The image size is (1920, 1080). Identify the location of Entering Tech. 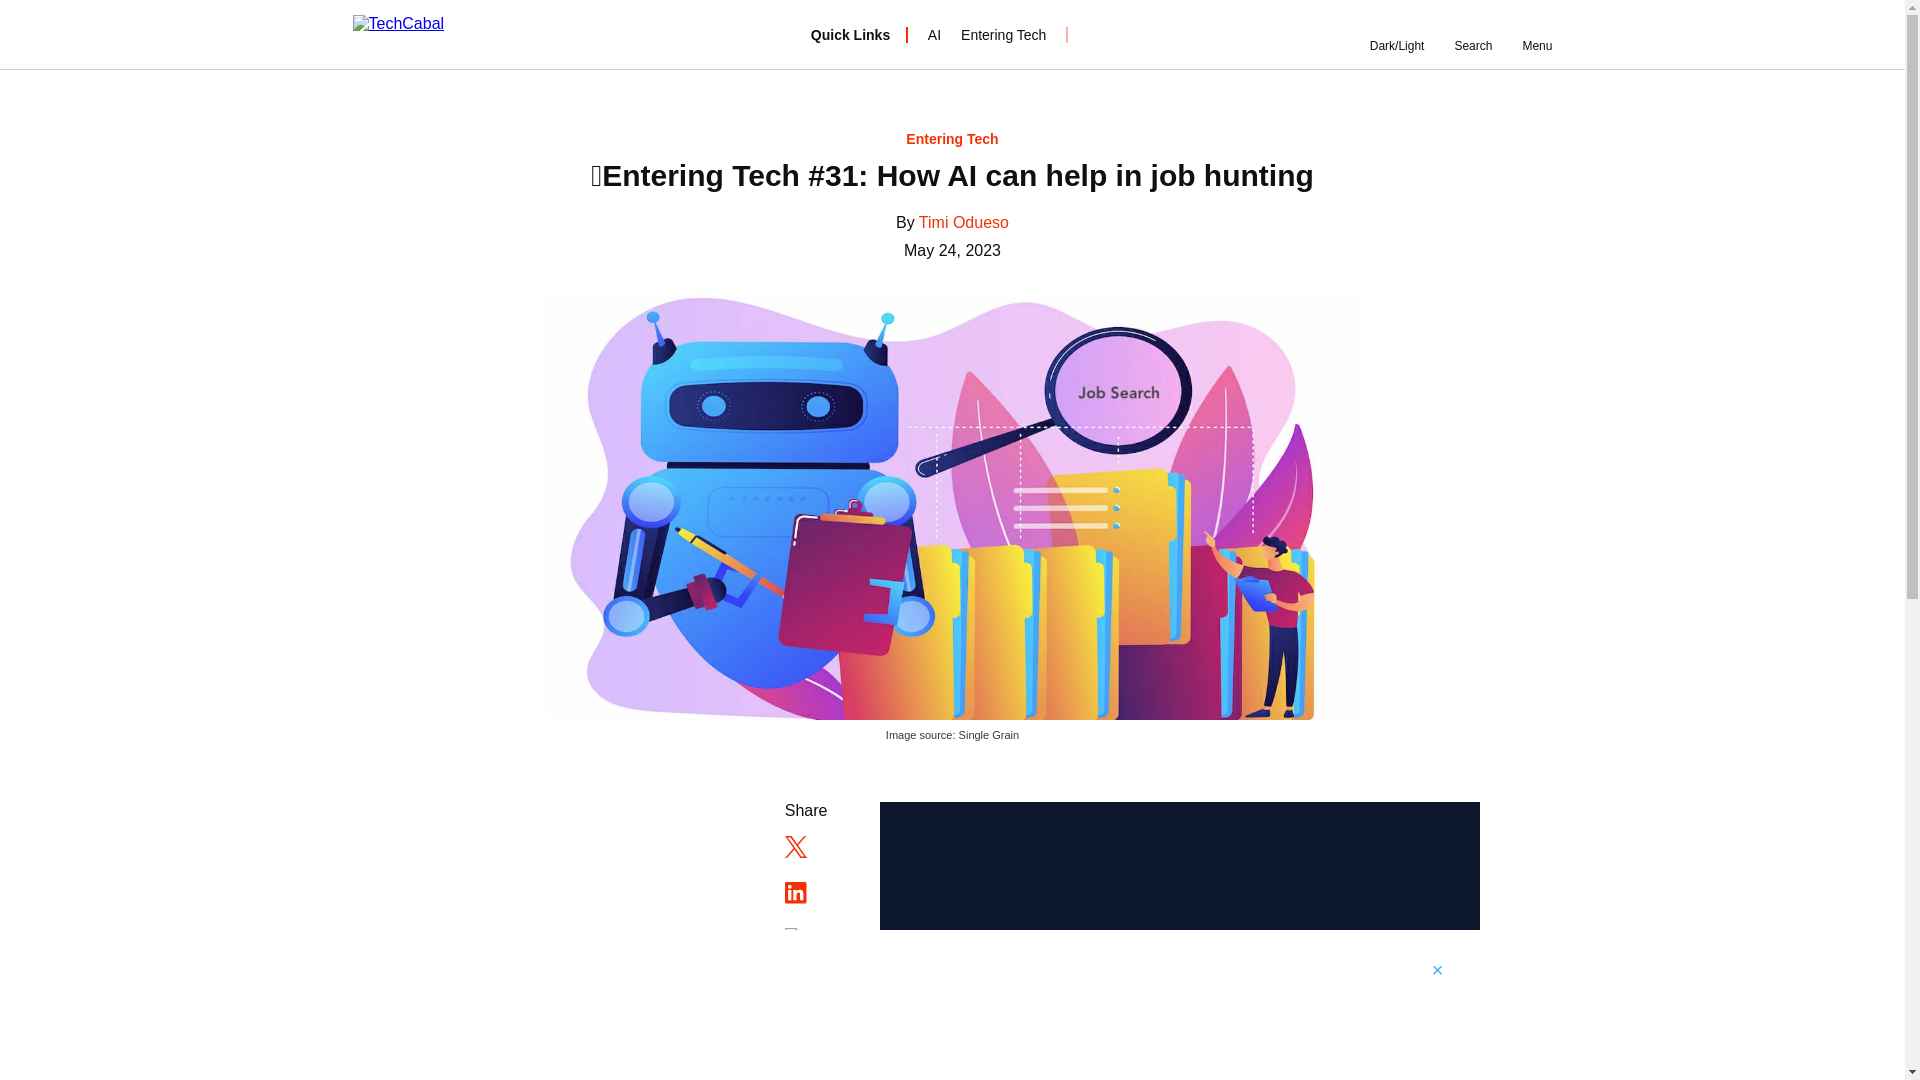
(952, 138).